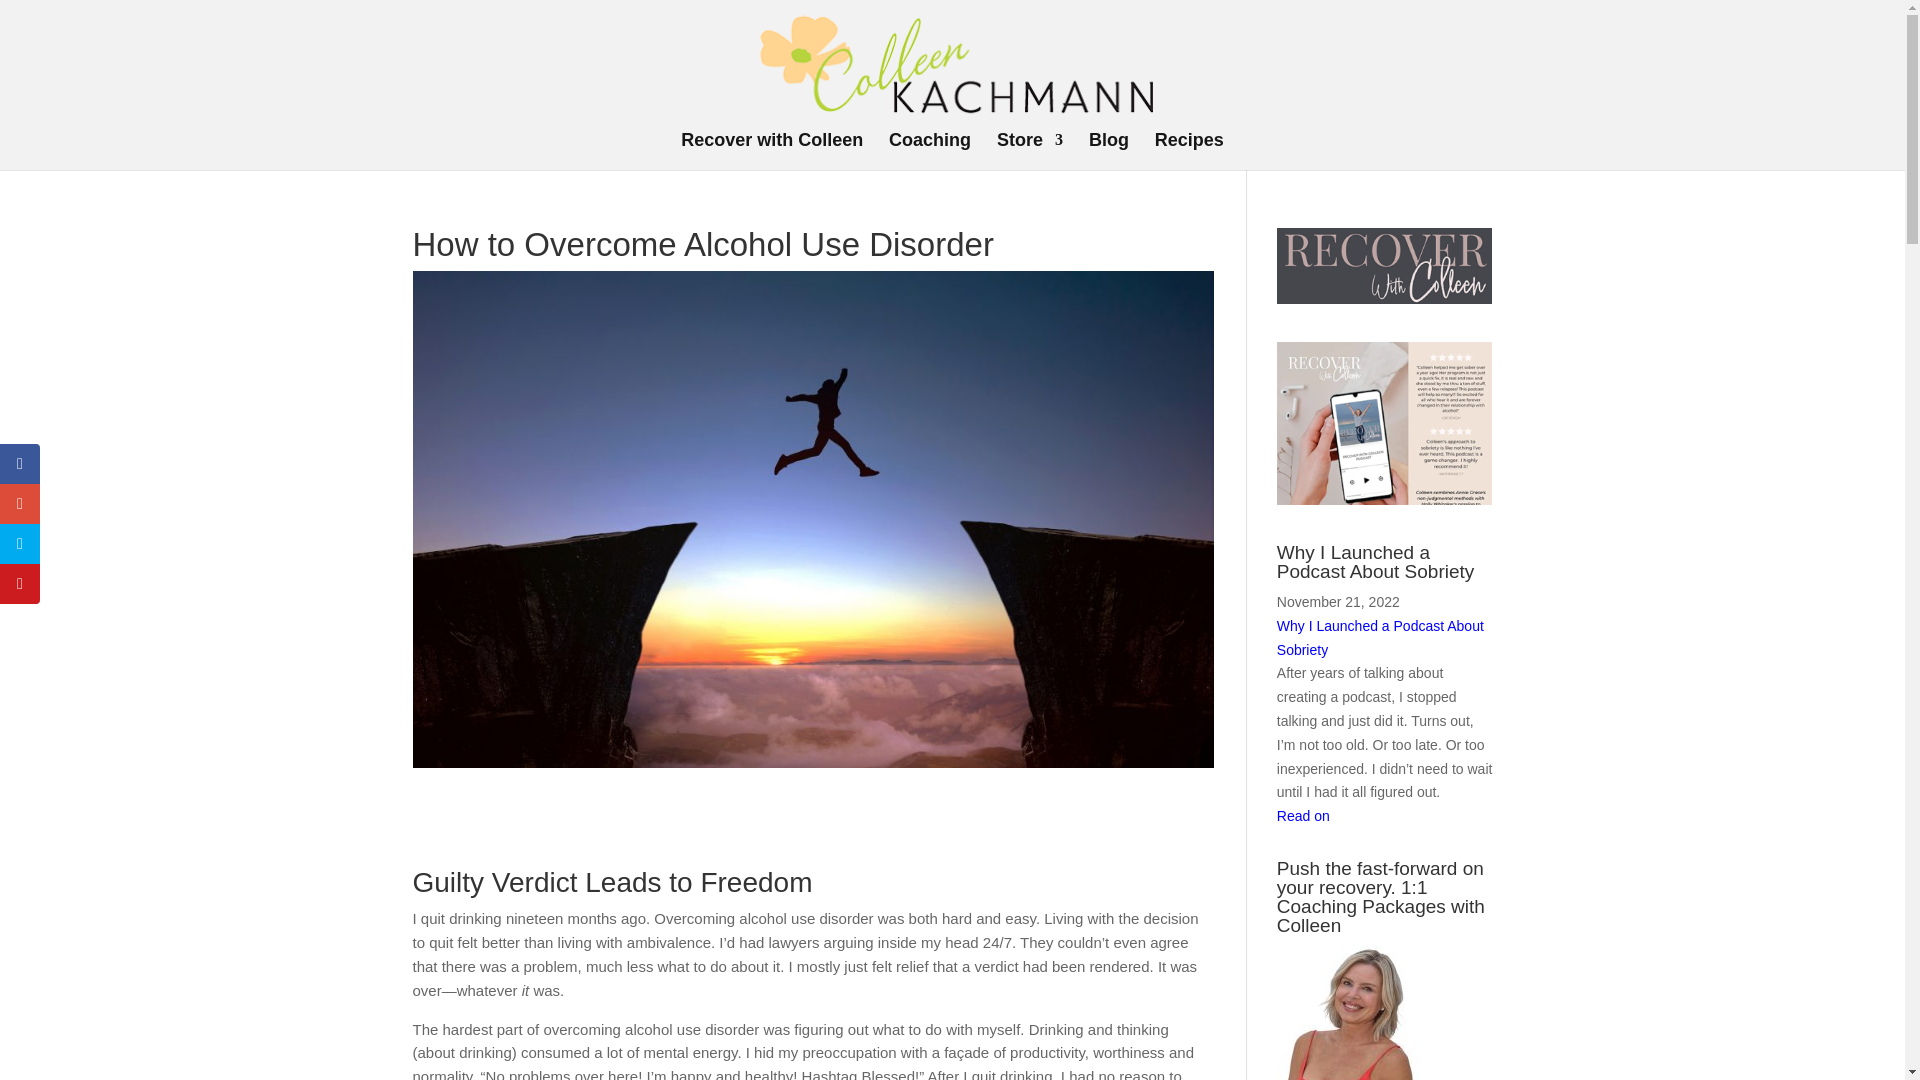  I want to click on Why I Launched a Podcast About Sobriety, so click(1380, 637).